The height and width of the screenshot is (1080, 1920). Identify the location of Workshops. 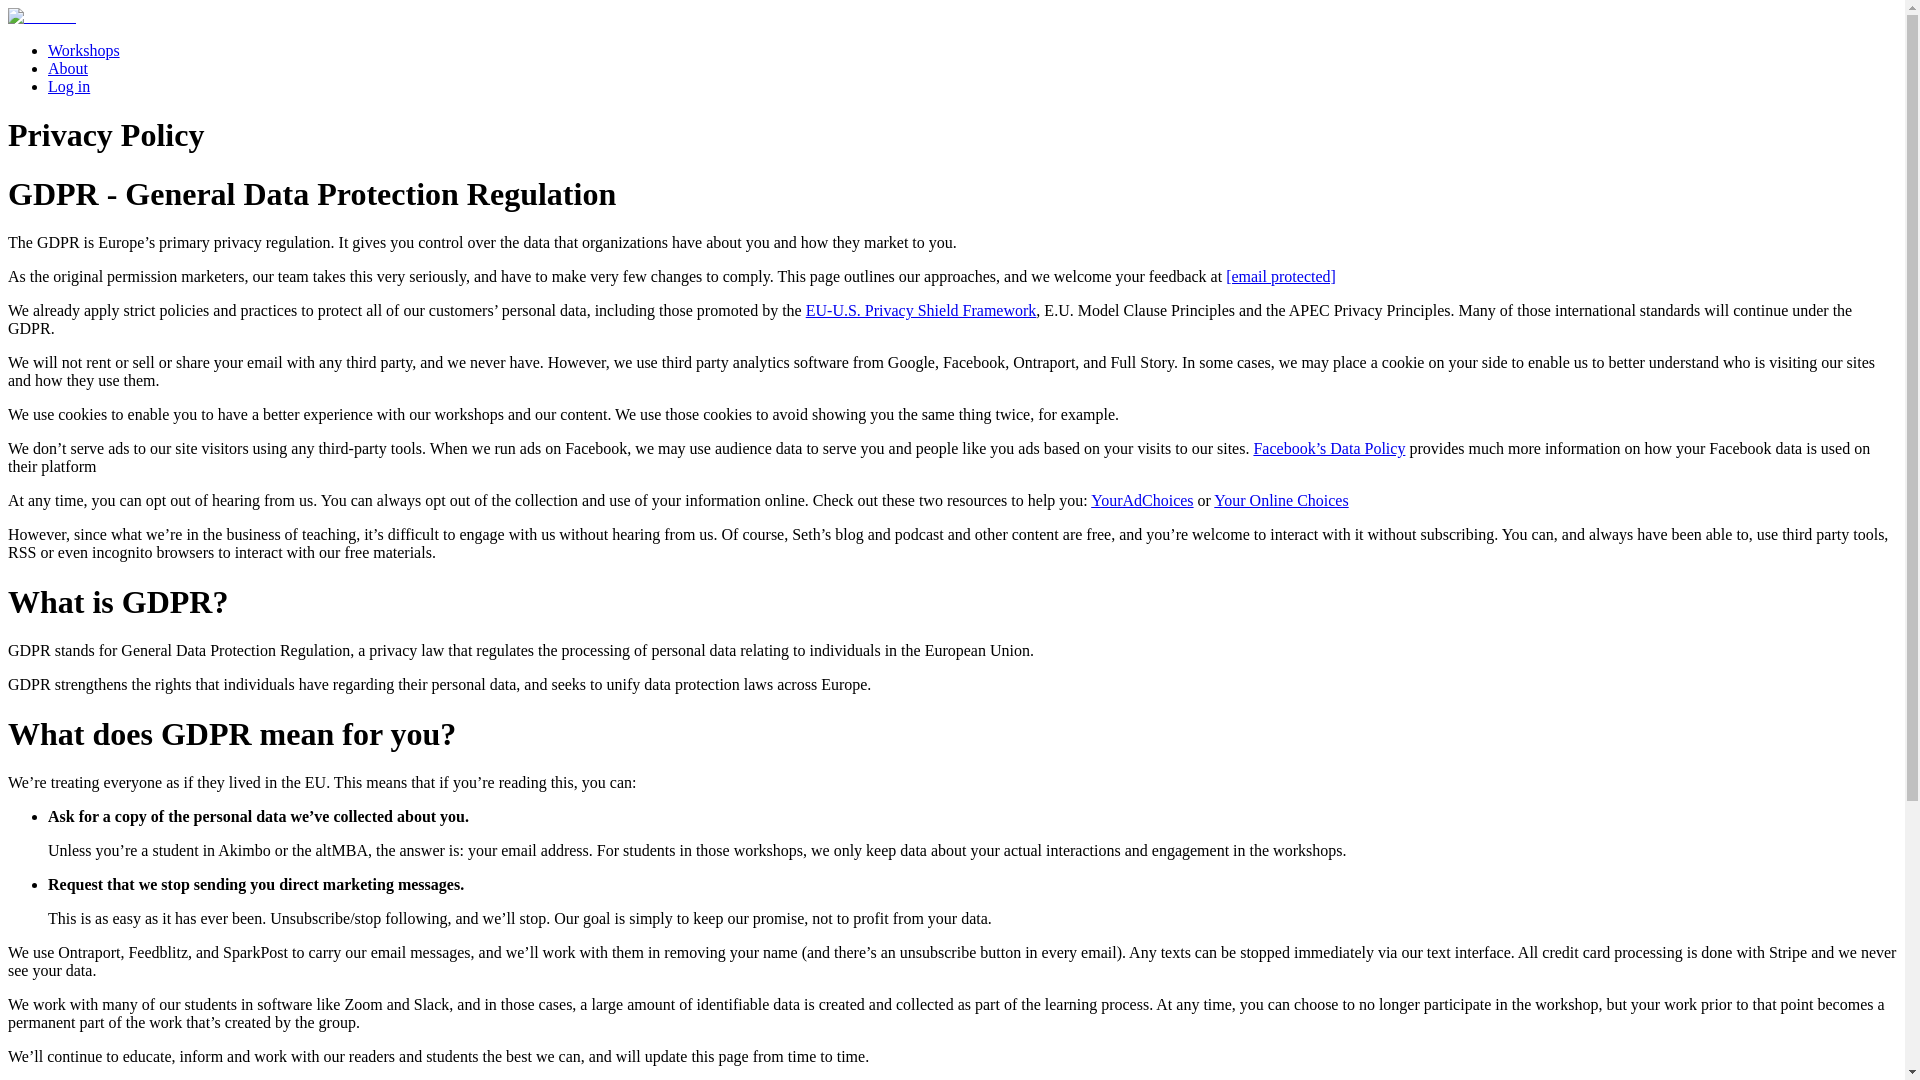
(84, 50).